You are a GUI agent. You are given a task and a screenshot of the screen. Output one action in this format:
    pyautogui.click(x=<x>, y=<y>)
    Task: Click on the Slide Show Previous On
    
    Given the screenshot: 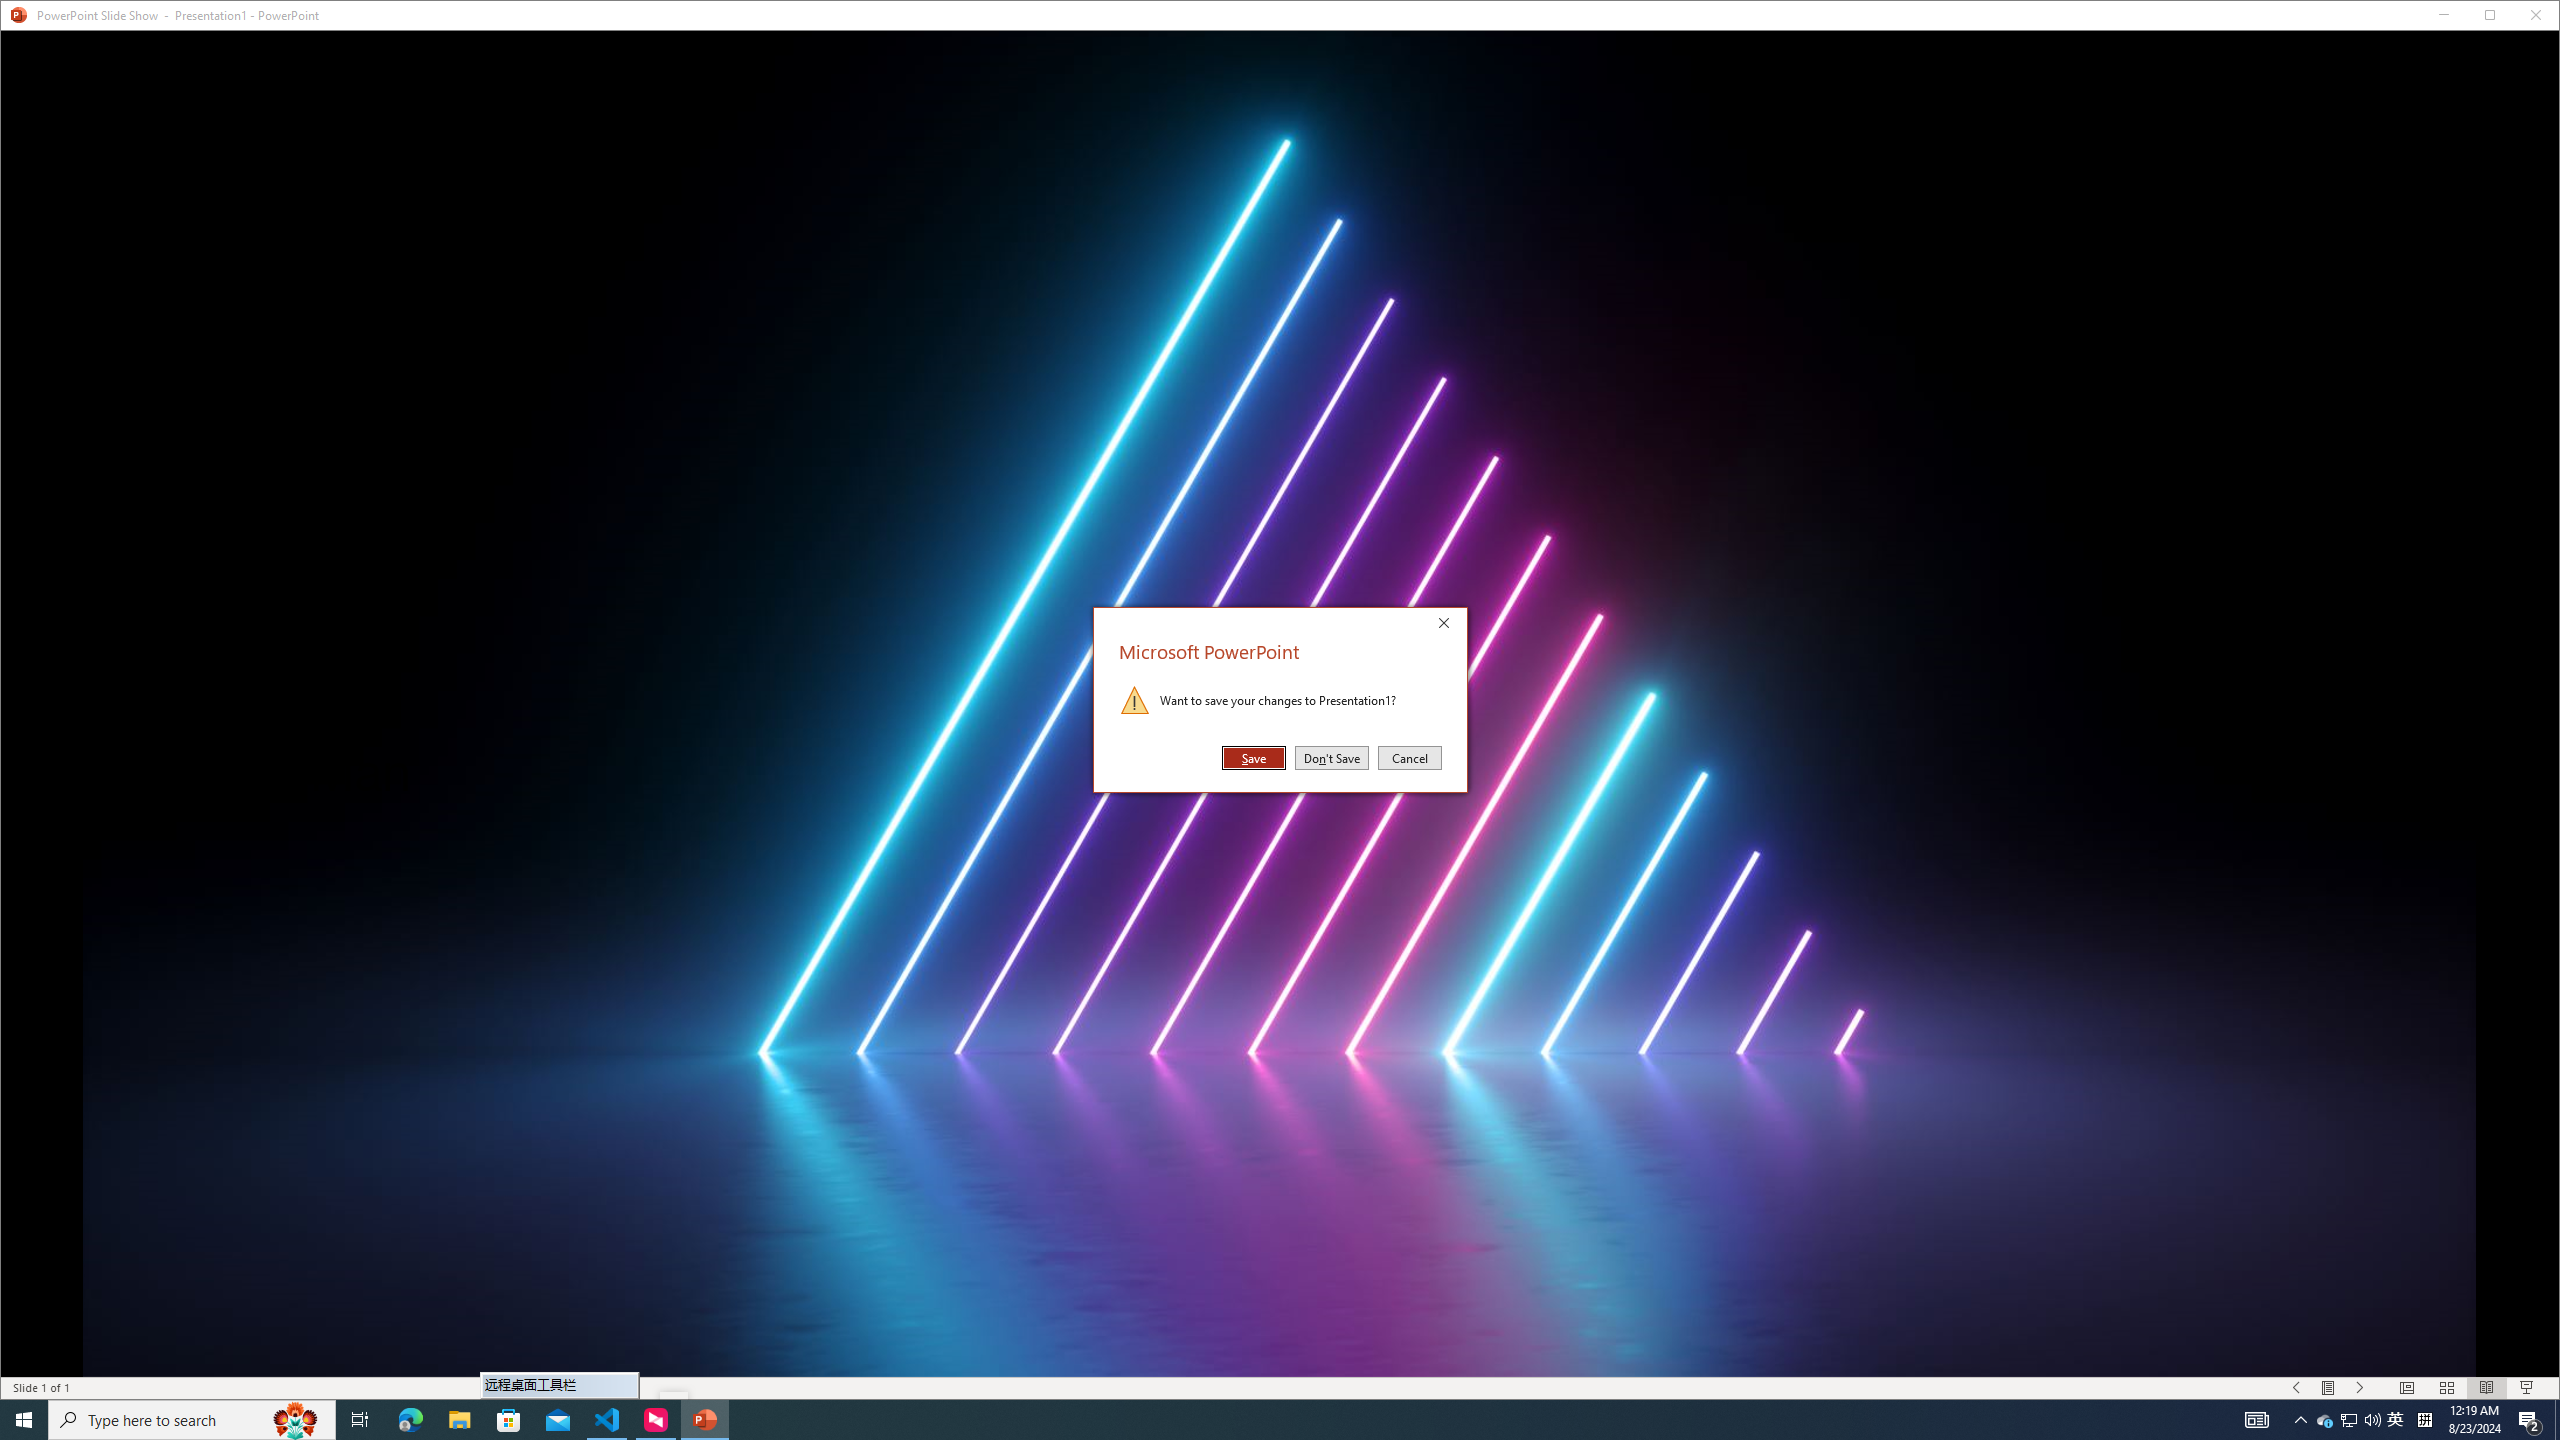 What is the action you would take?
    pyautogui.click(x=2297, y=1388)
    